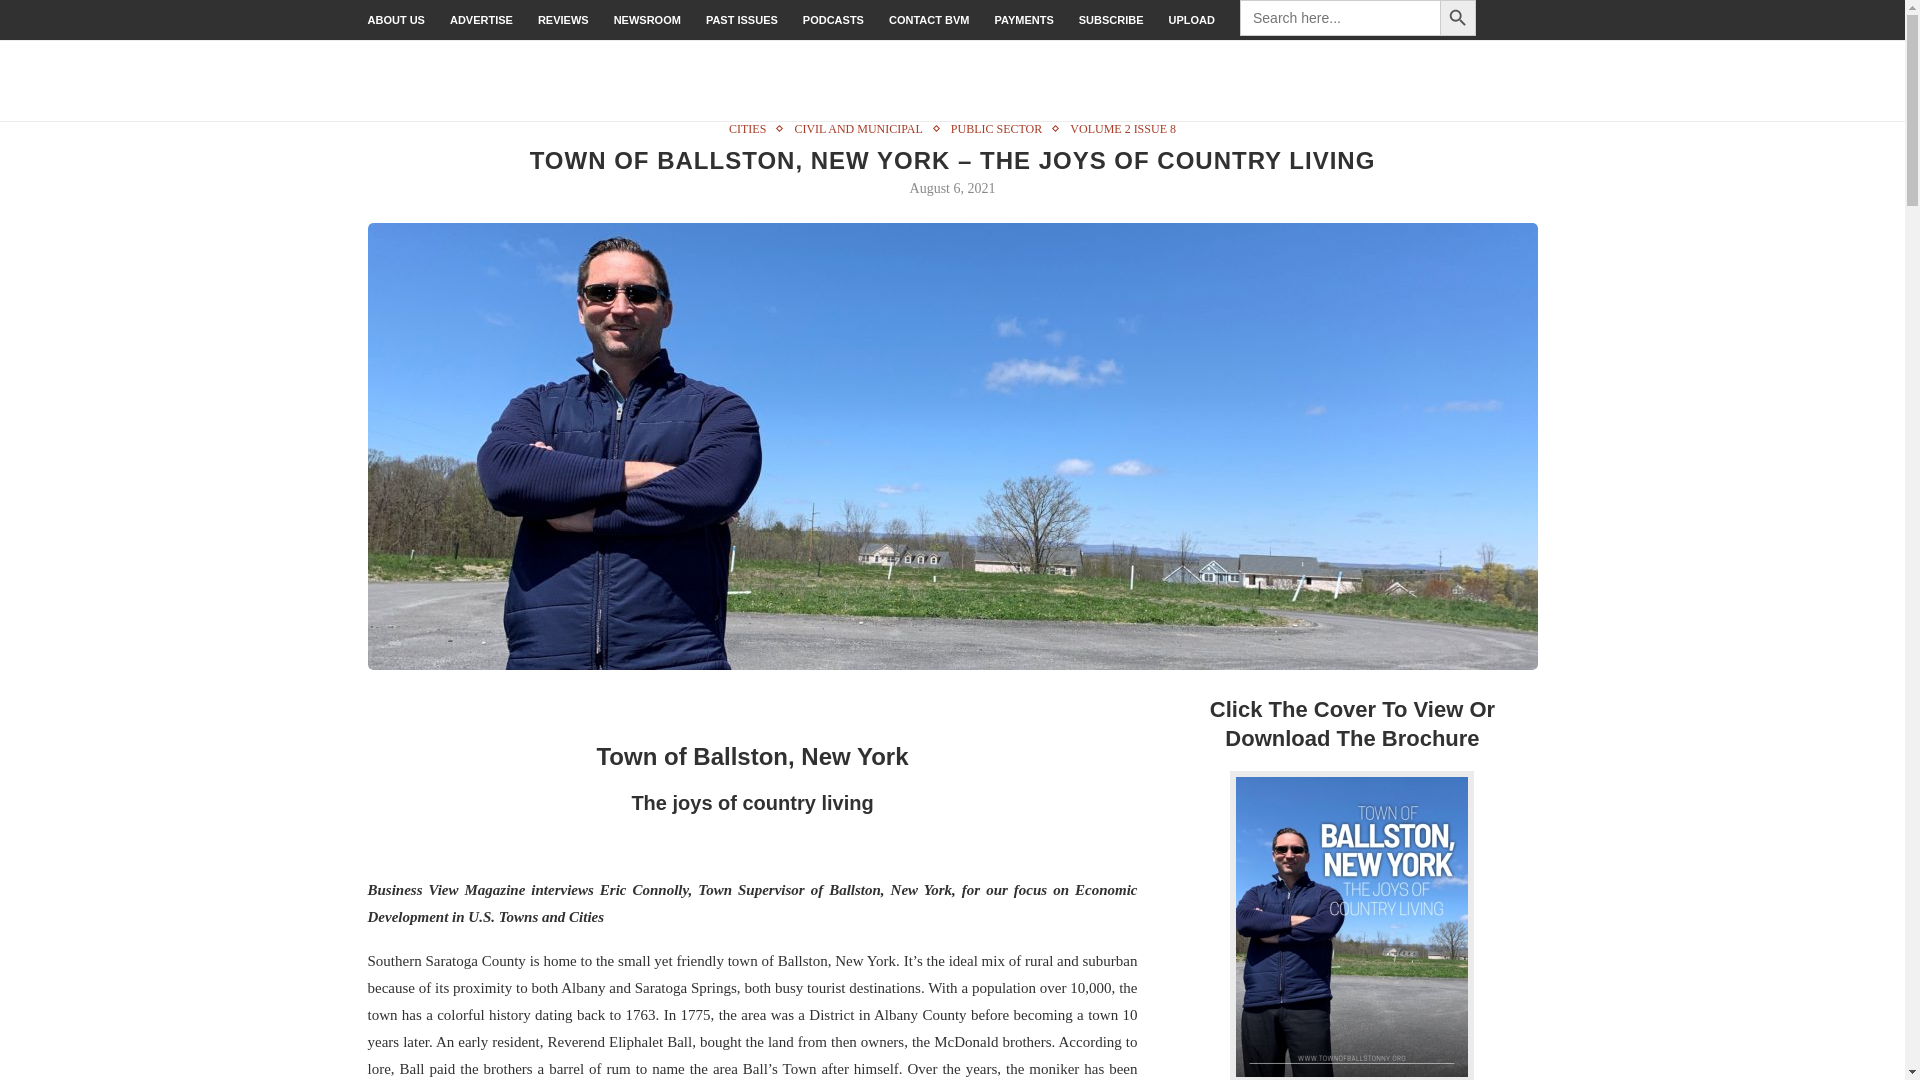  What do you see at coordinates (1508, 80) in the screenshot?
I see `Caribbean` at bounding box center [1508, 80].